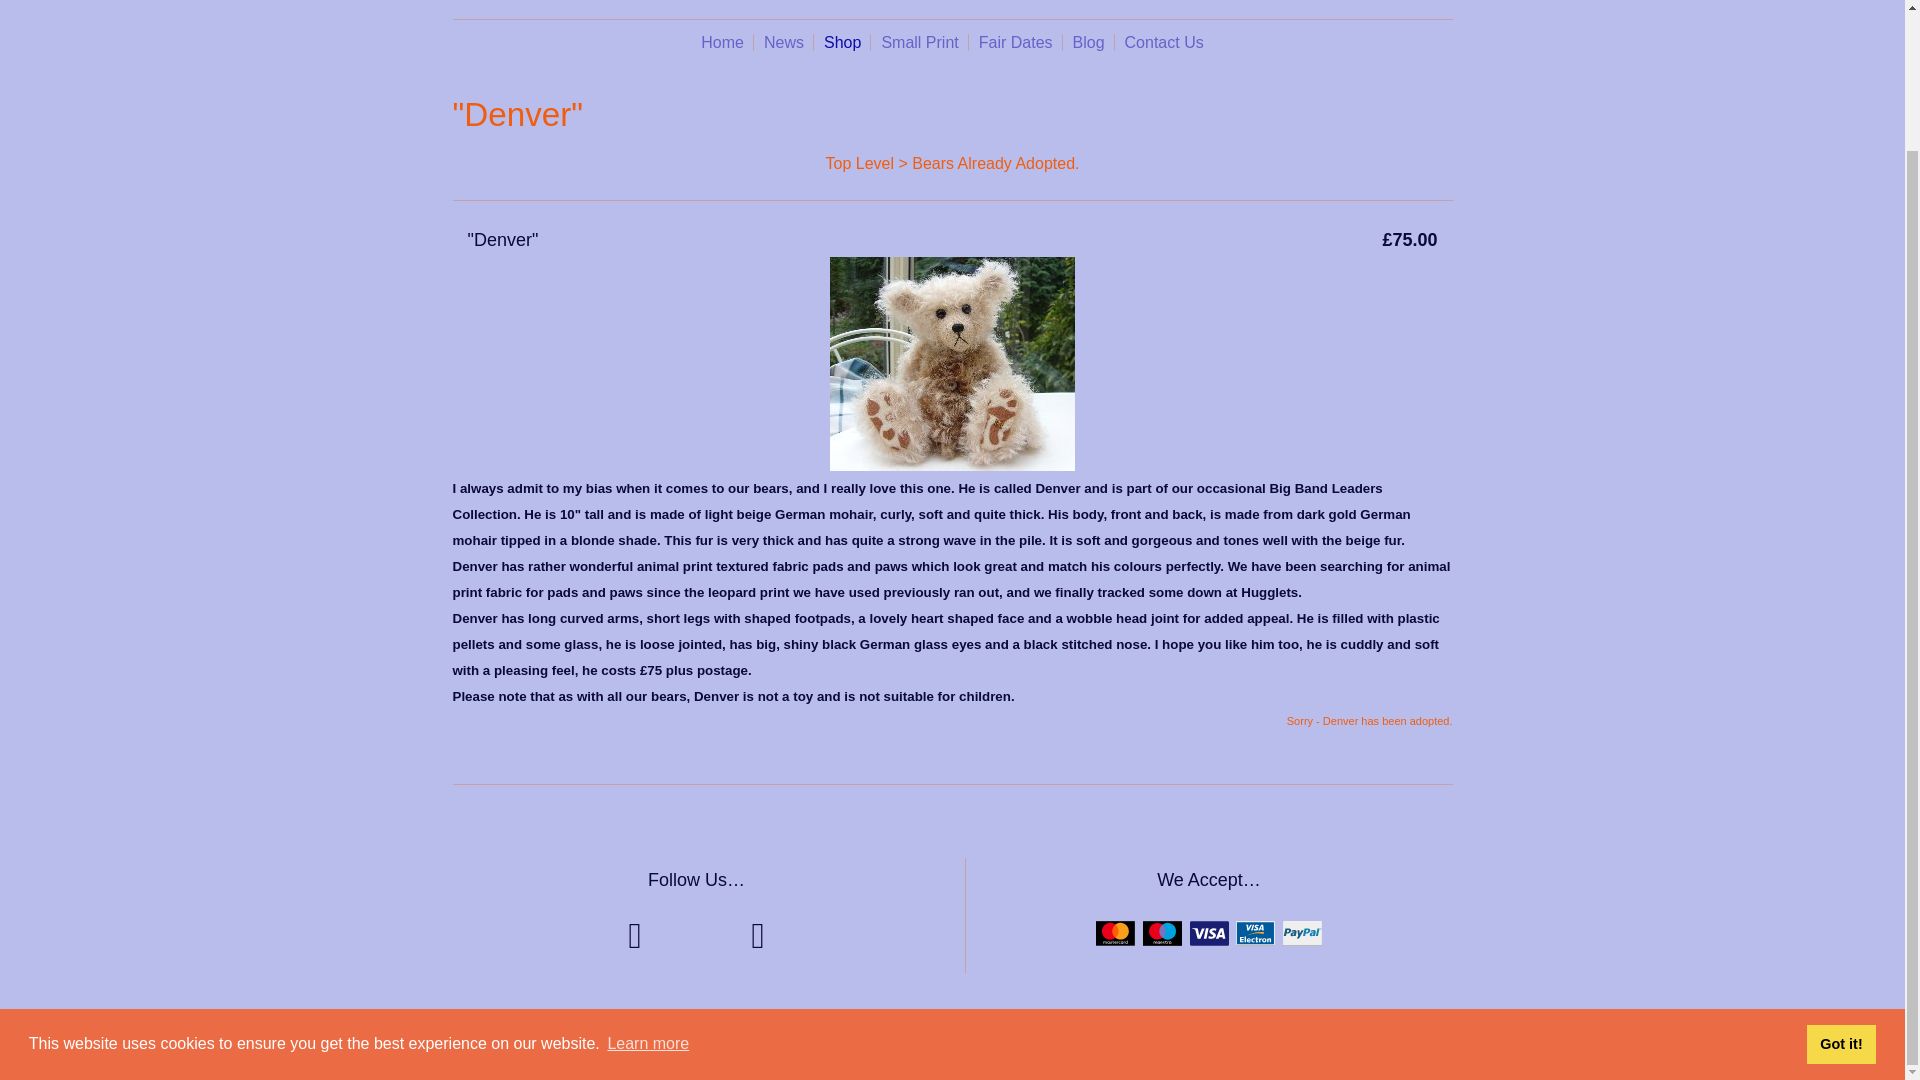  What do you see at coordinates (842, 42) in the screenshot?
I see `Shop` at bounding box center [842, 42].